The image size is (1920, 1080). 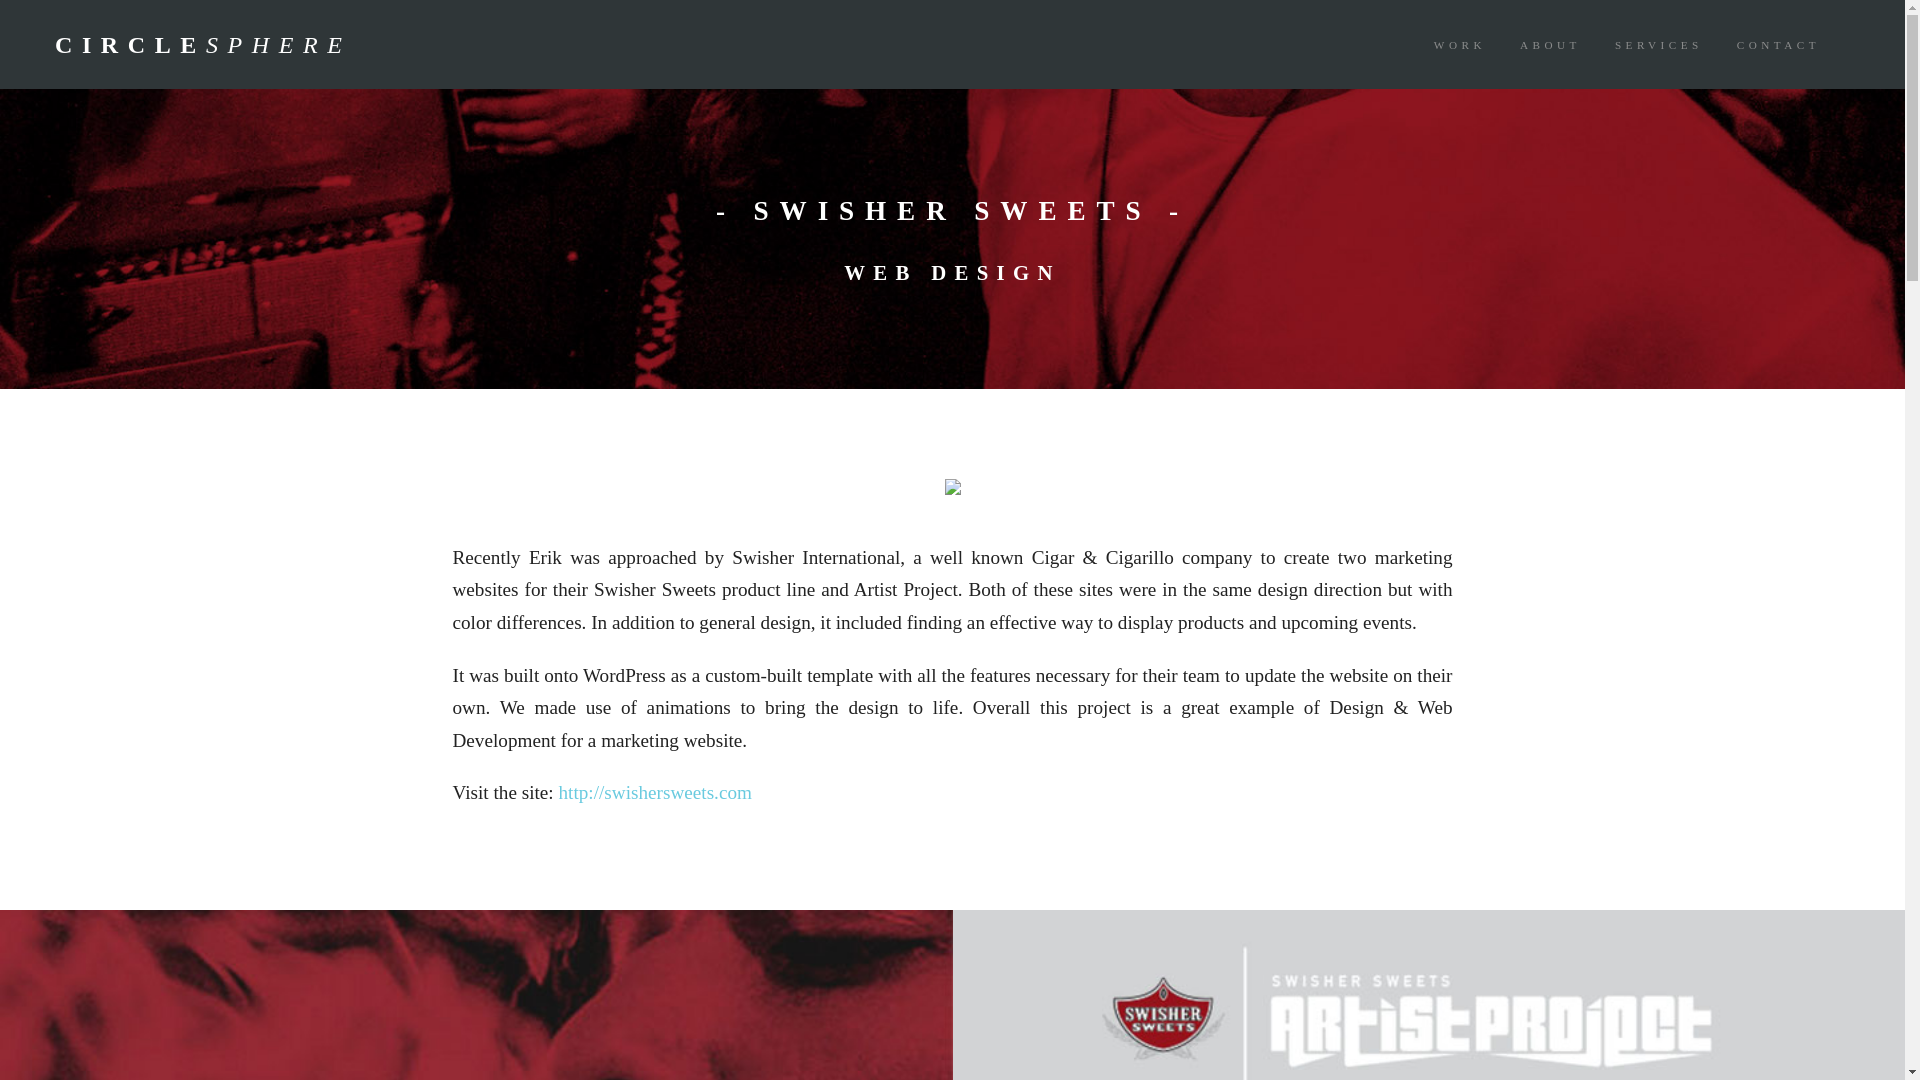 I want to click on WORK, so click(x=1460, y=44).